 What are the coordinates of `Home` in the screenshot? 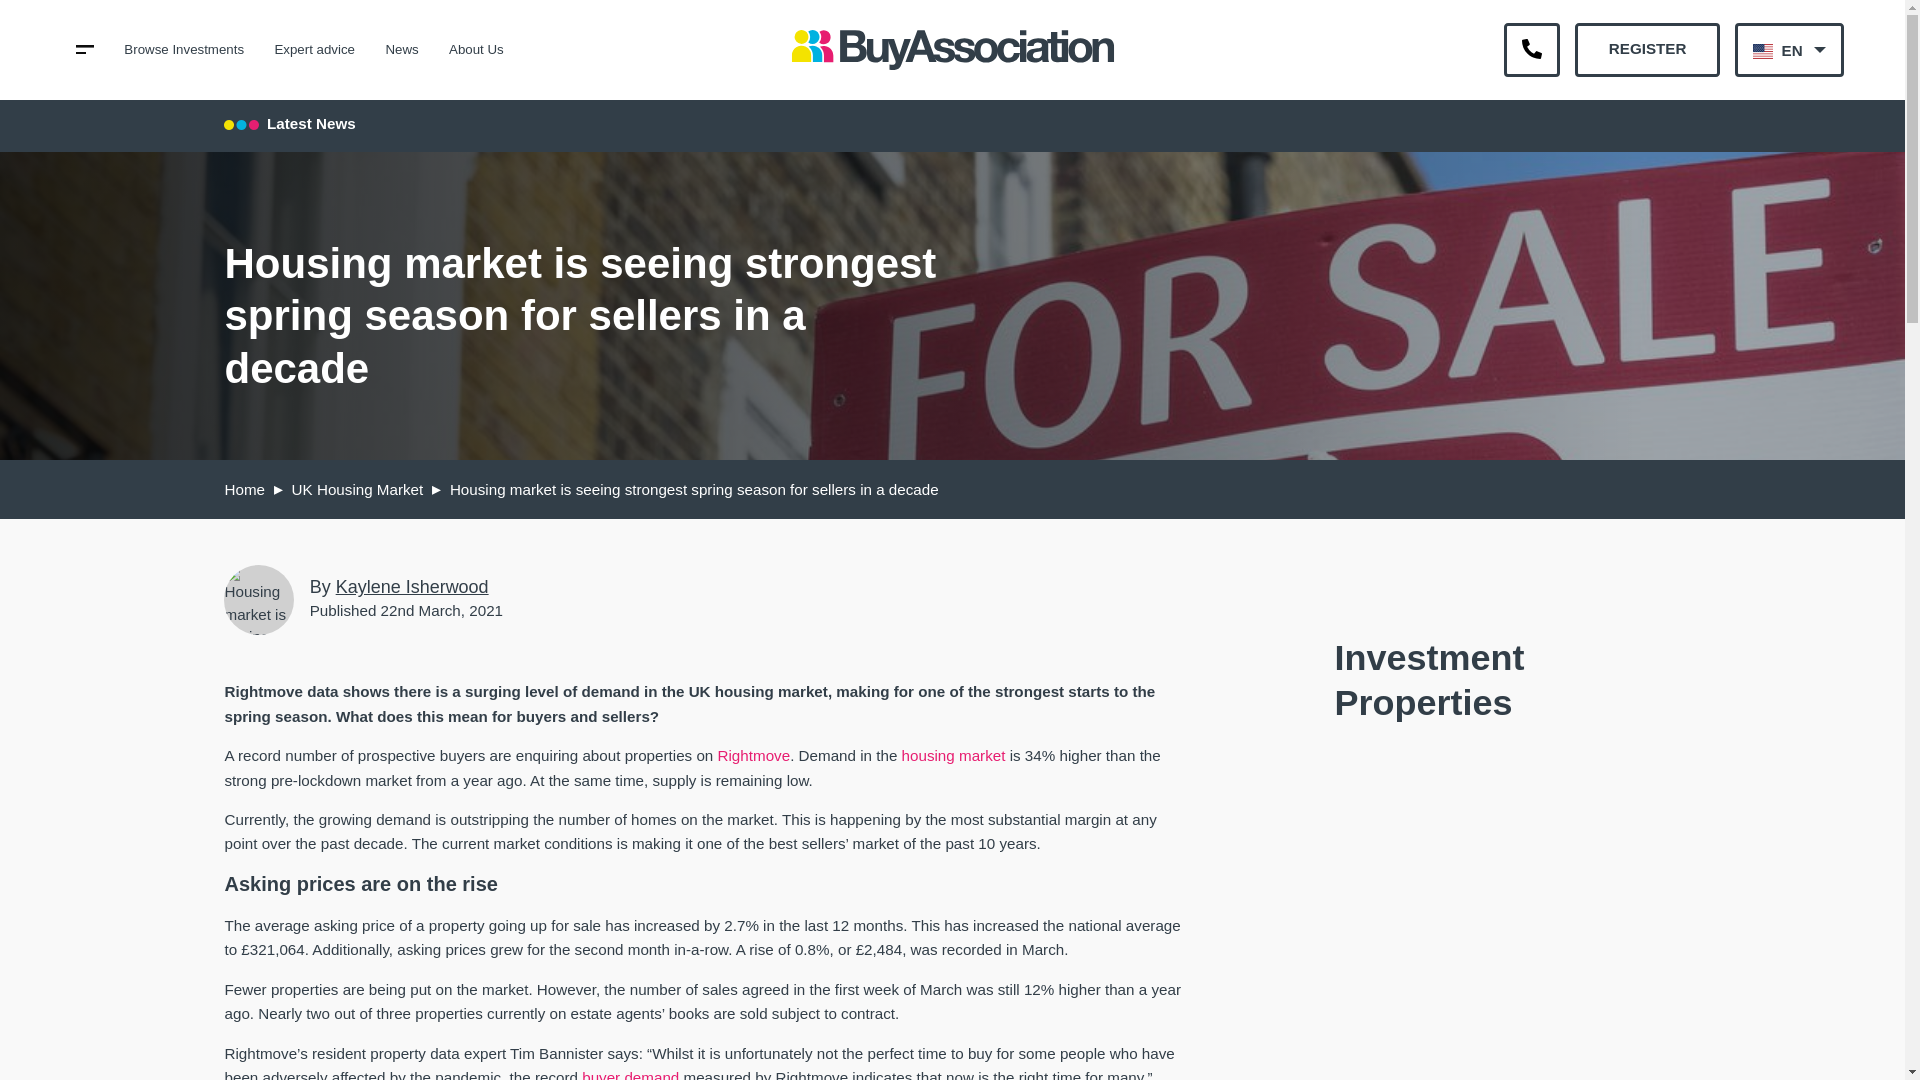 It's located at (244, 488).